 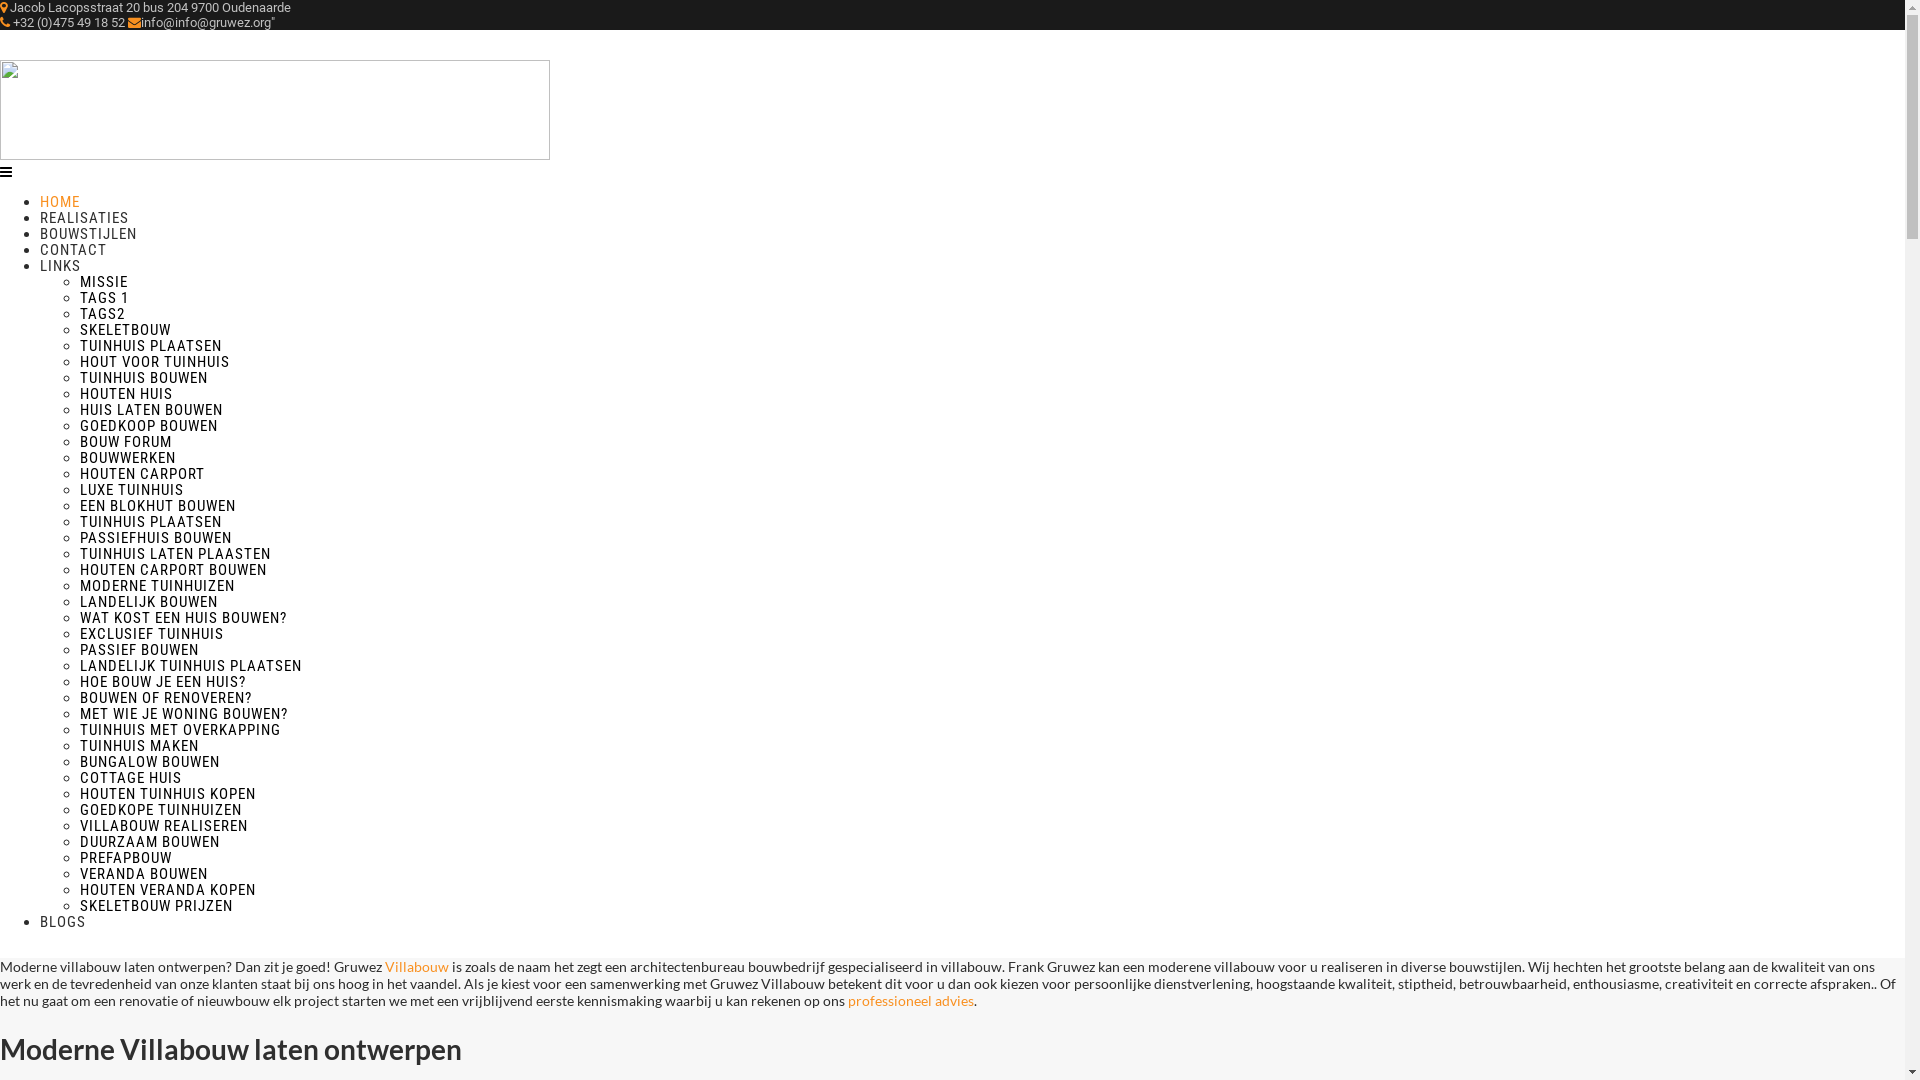 I want to click on DUURZAAM BOUWEN, so click(x=150, y=842).